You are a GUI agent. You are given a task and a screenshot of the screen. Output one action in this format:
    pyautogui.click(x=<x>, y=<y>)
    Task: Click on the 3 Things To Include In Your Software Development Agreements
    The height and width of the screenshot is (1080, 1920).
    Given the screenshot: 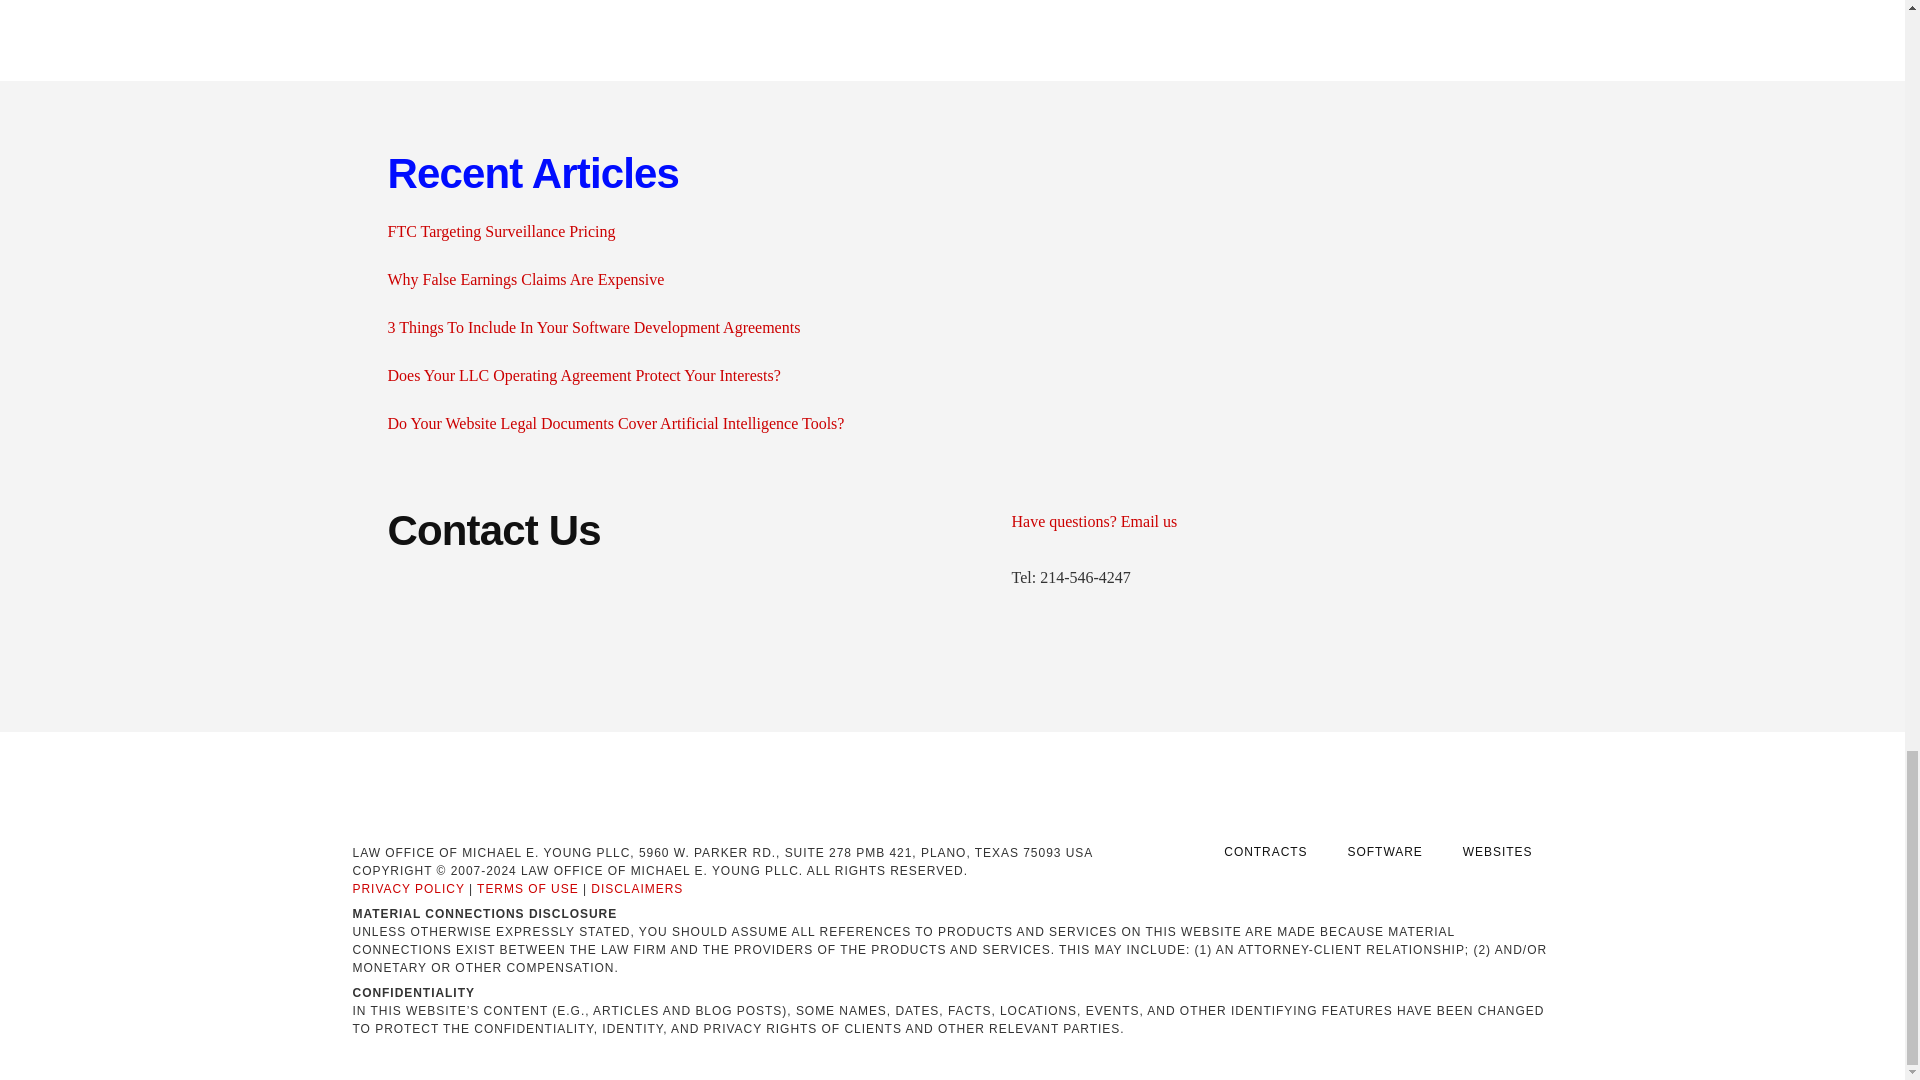 What is the action you would take?
    pyautogui.click(x=594, y=326)
    